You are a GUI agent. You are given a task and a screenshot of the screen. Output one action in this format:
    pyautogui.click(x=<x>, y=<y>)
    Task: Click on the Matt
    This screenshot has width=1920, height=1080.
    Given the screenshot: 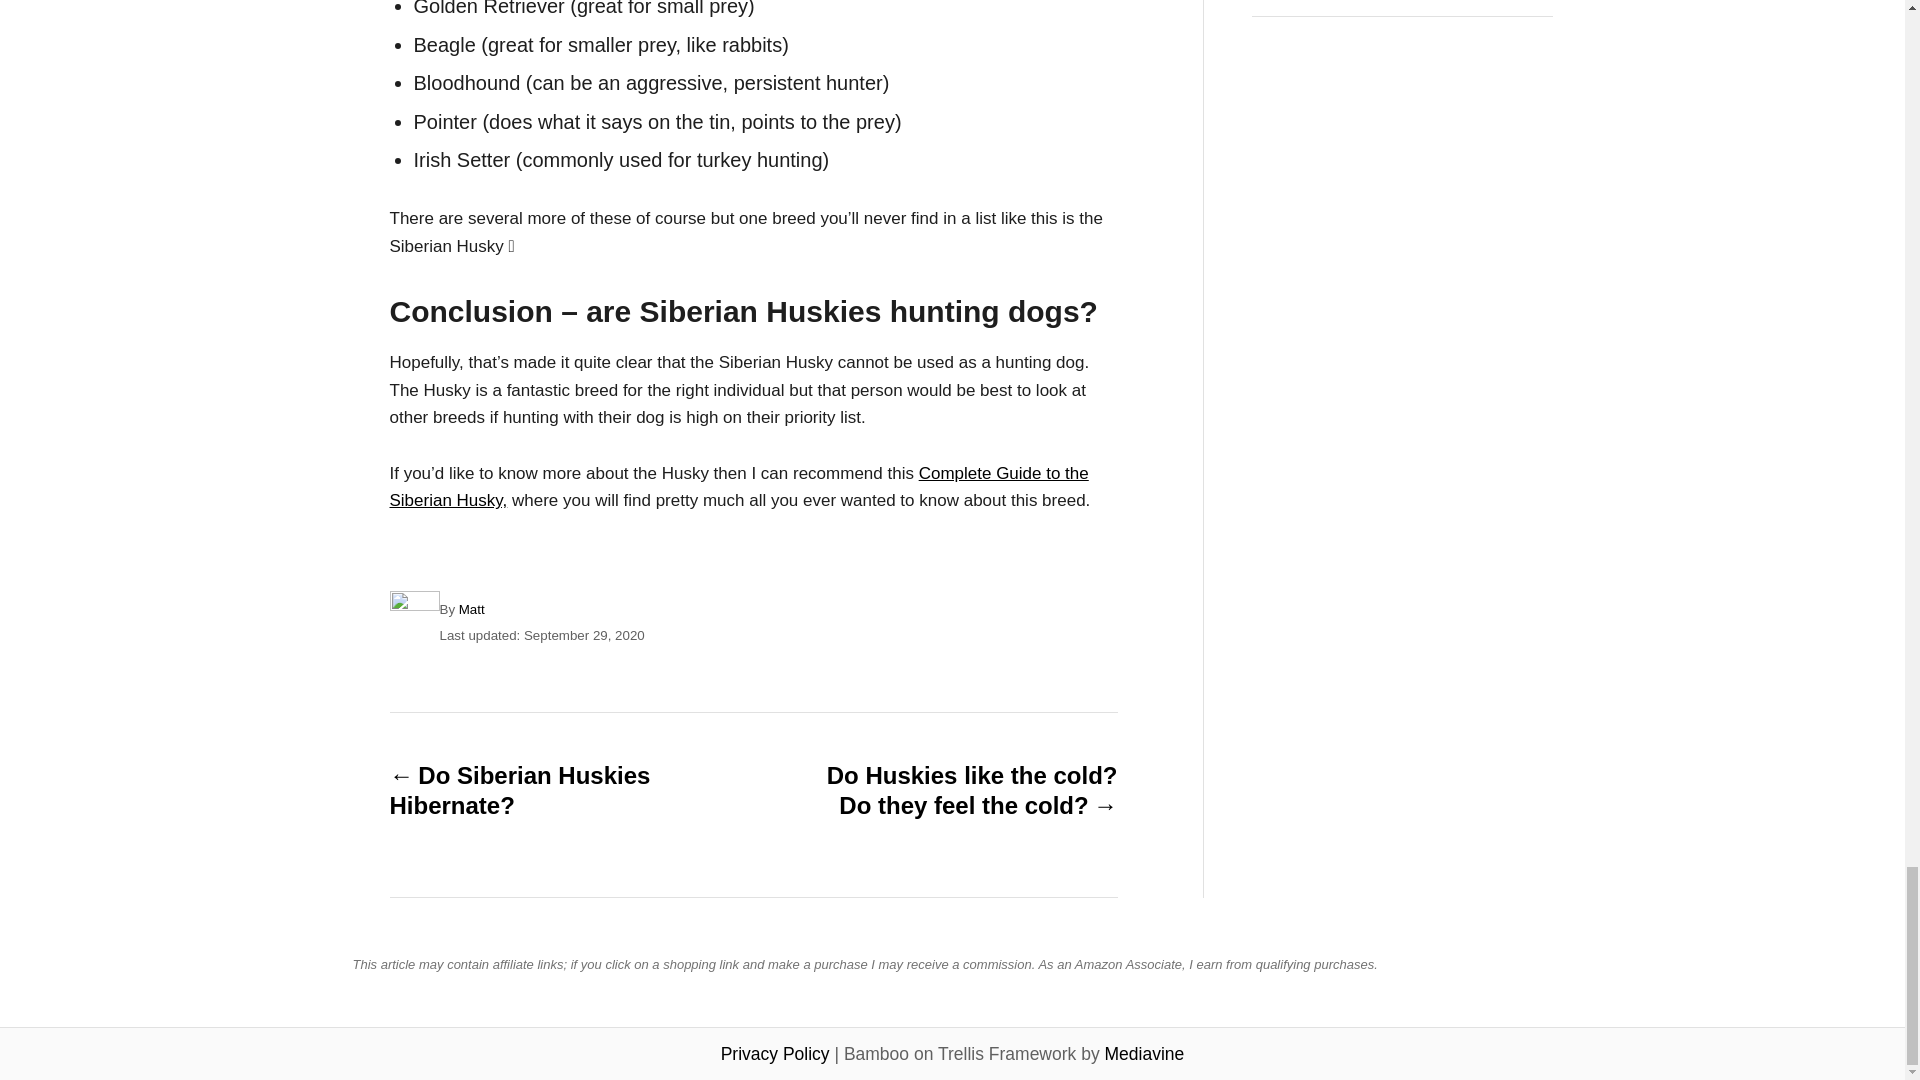 What is the action you would take?
    pyautogui.click(x=472, y=608)
    